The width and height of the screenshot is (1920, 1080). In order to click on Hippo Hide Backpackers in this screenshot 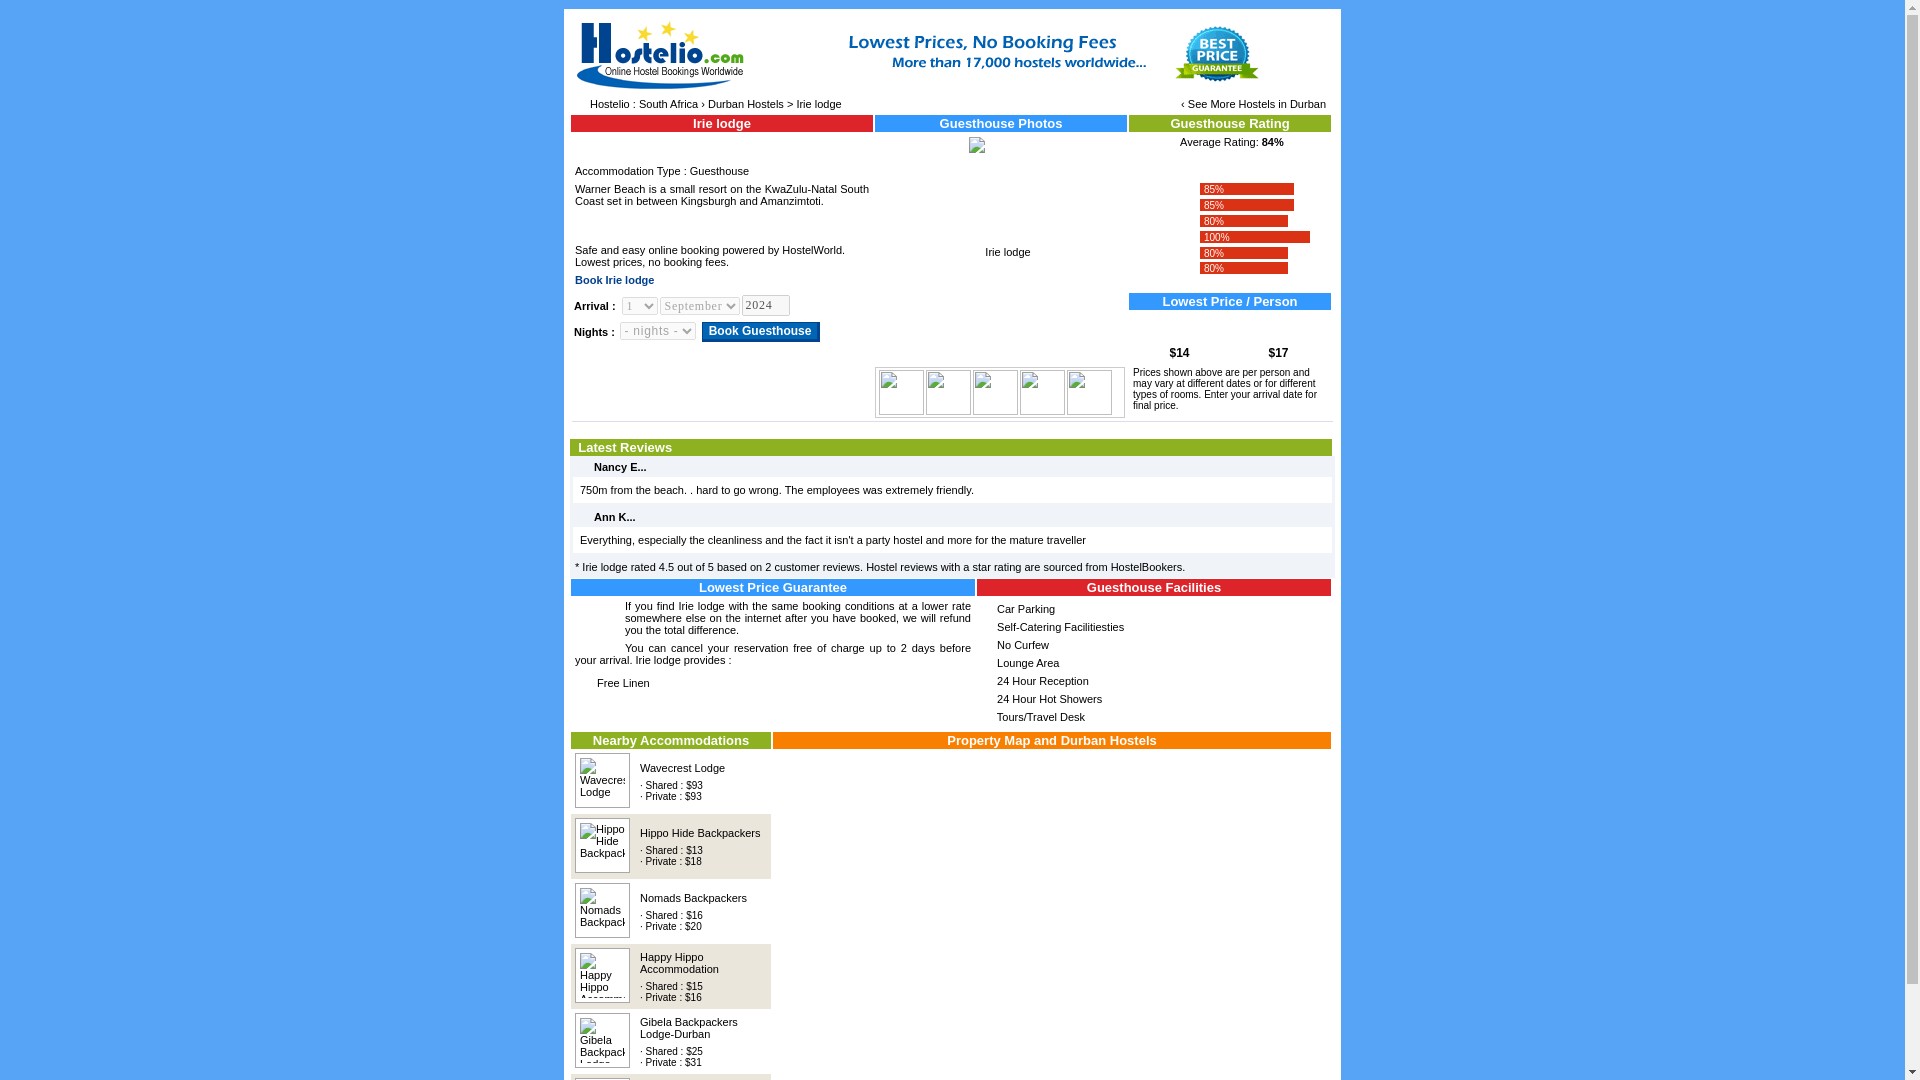, I will do `click(700, 832)`.